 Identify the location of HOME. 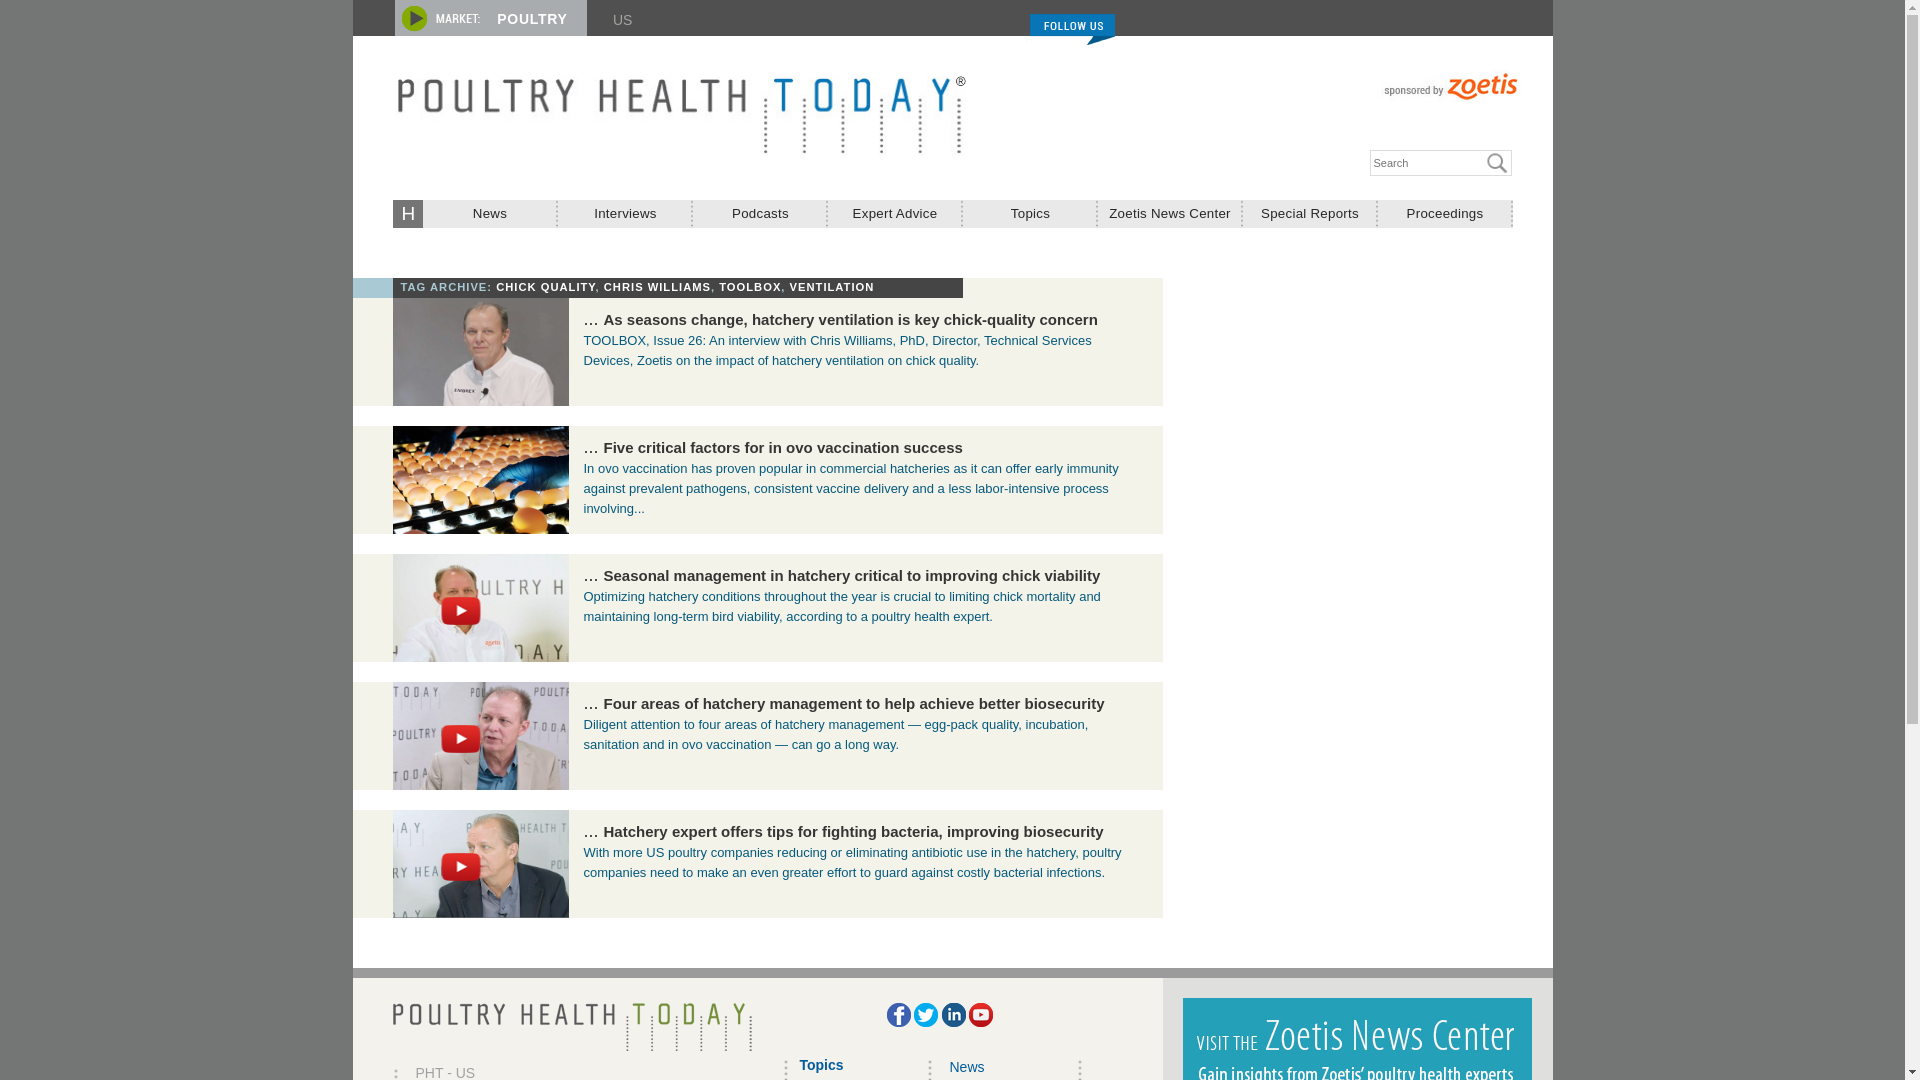
(406, 212).